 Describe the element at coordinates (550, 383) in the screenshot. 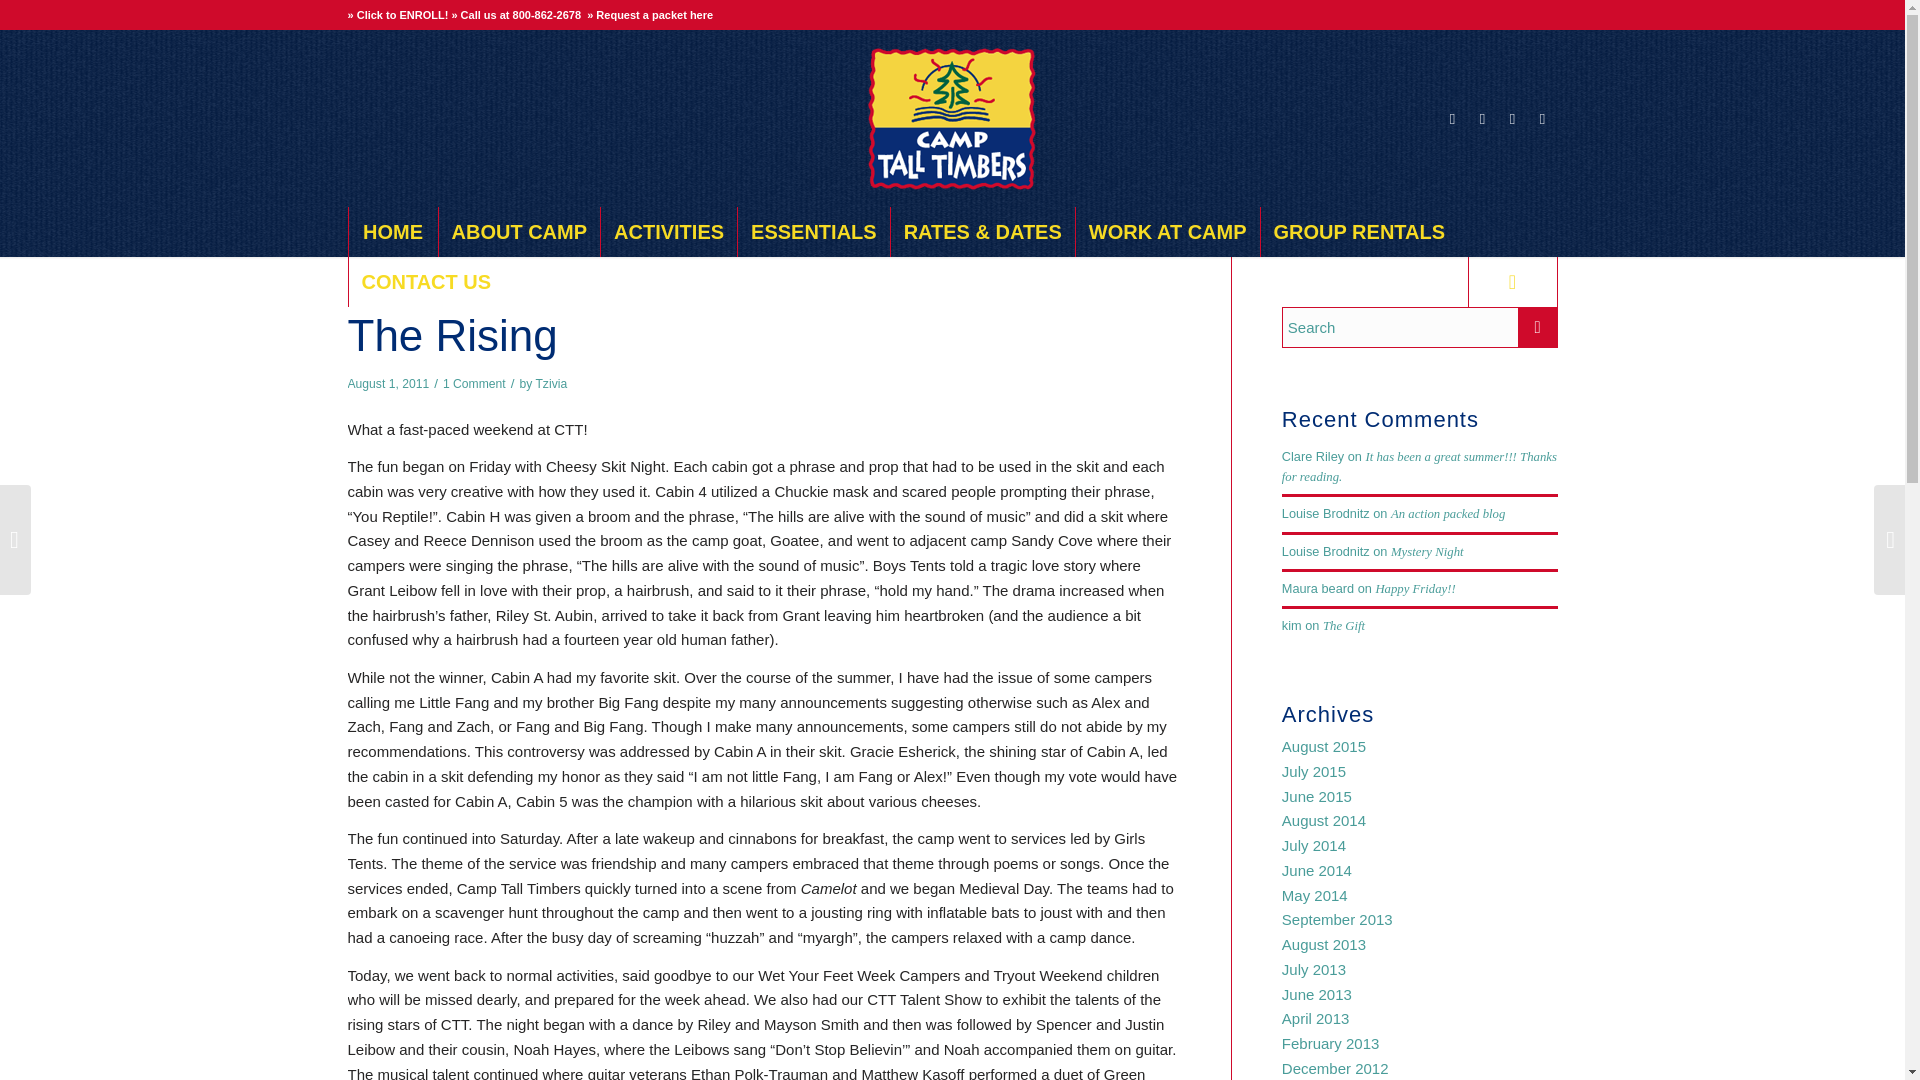

I see `Posts by Tzivia` at that location.